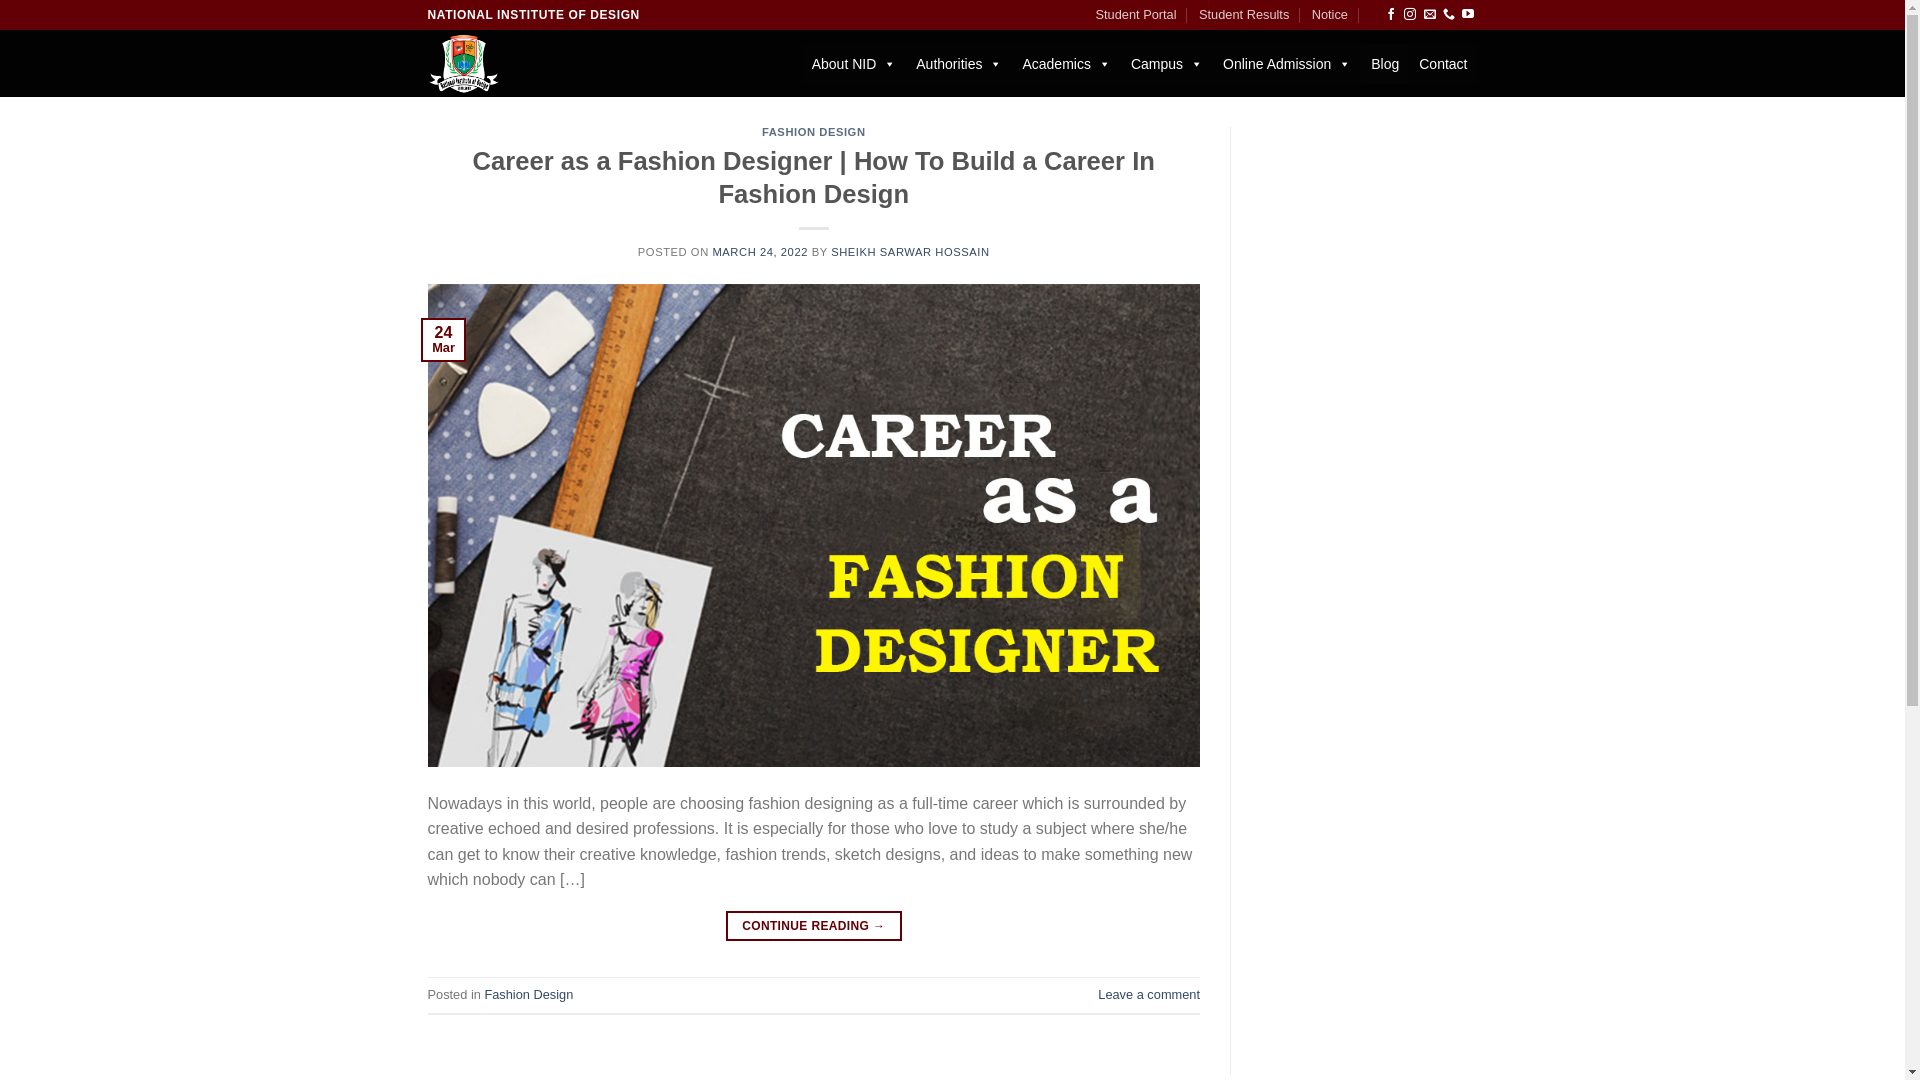  What do you see at coordinates (1330, 15) in the screenshot?
I see `Notice` at bounding box center [1330, 15].